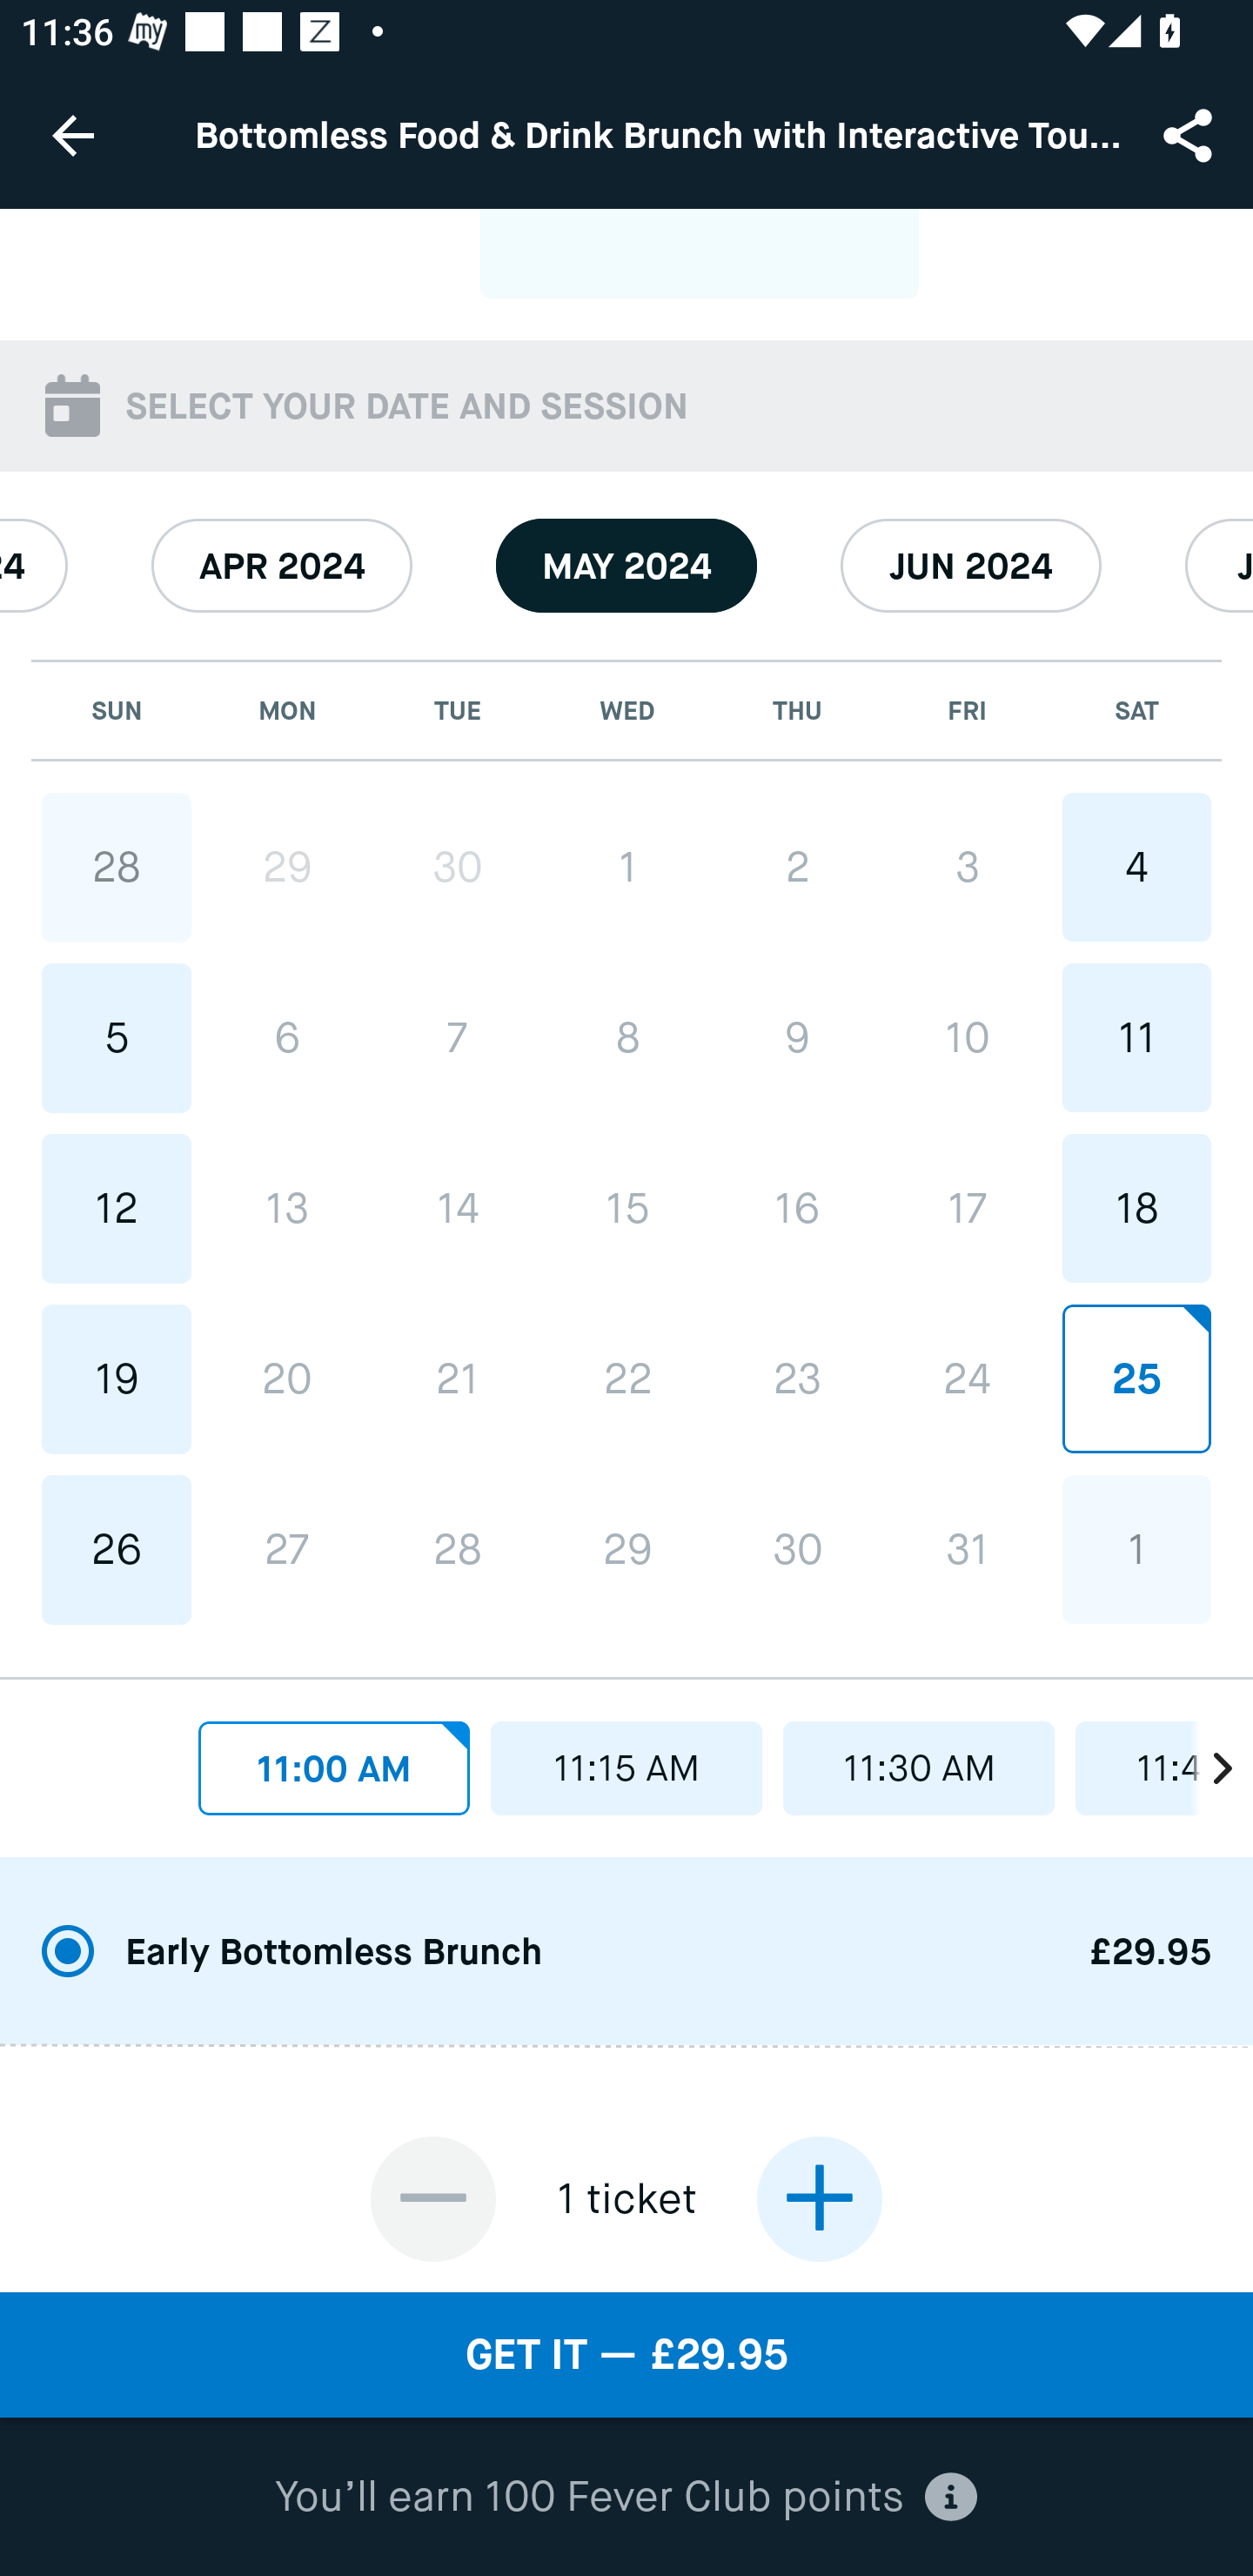 The width and height of the screenshot is (1253, 2576). I want to click on 21, so click(458, 1379).